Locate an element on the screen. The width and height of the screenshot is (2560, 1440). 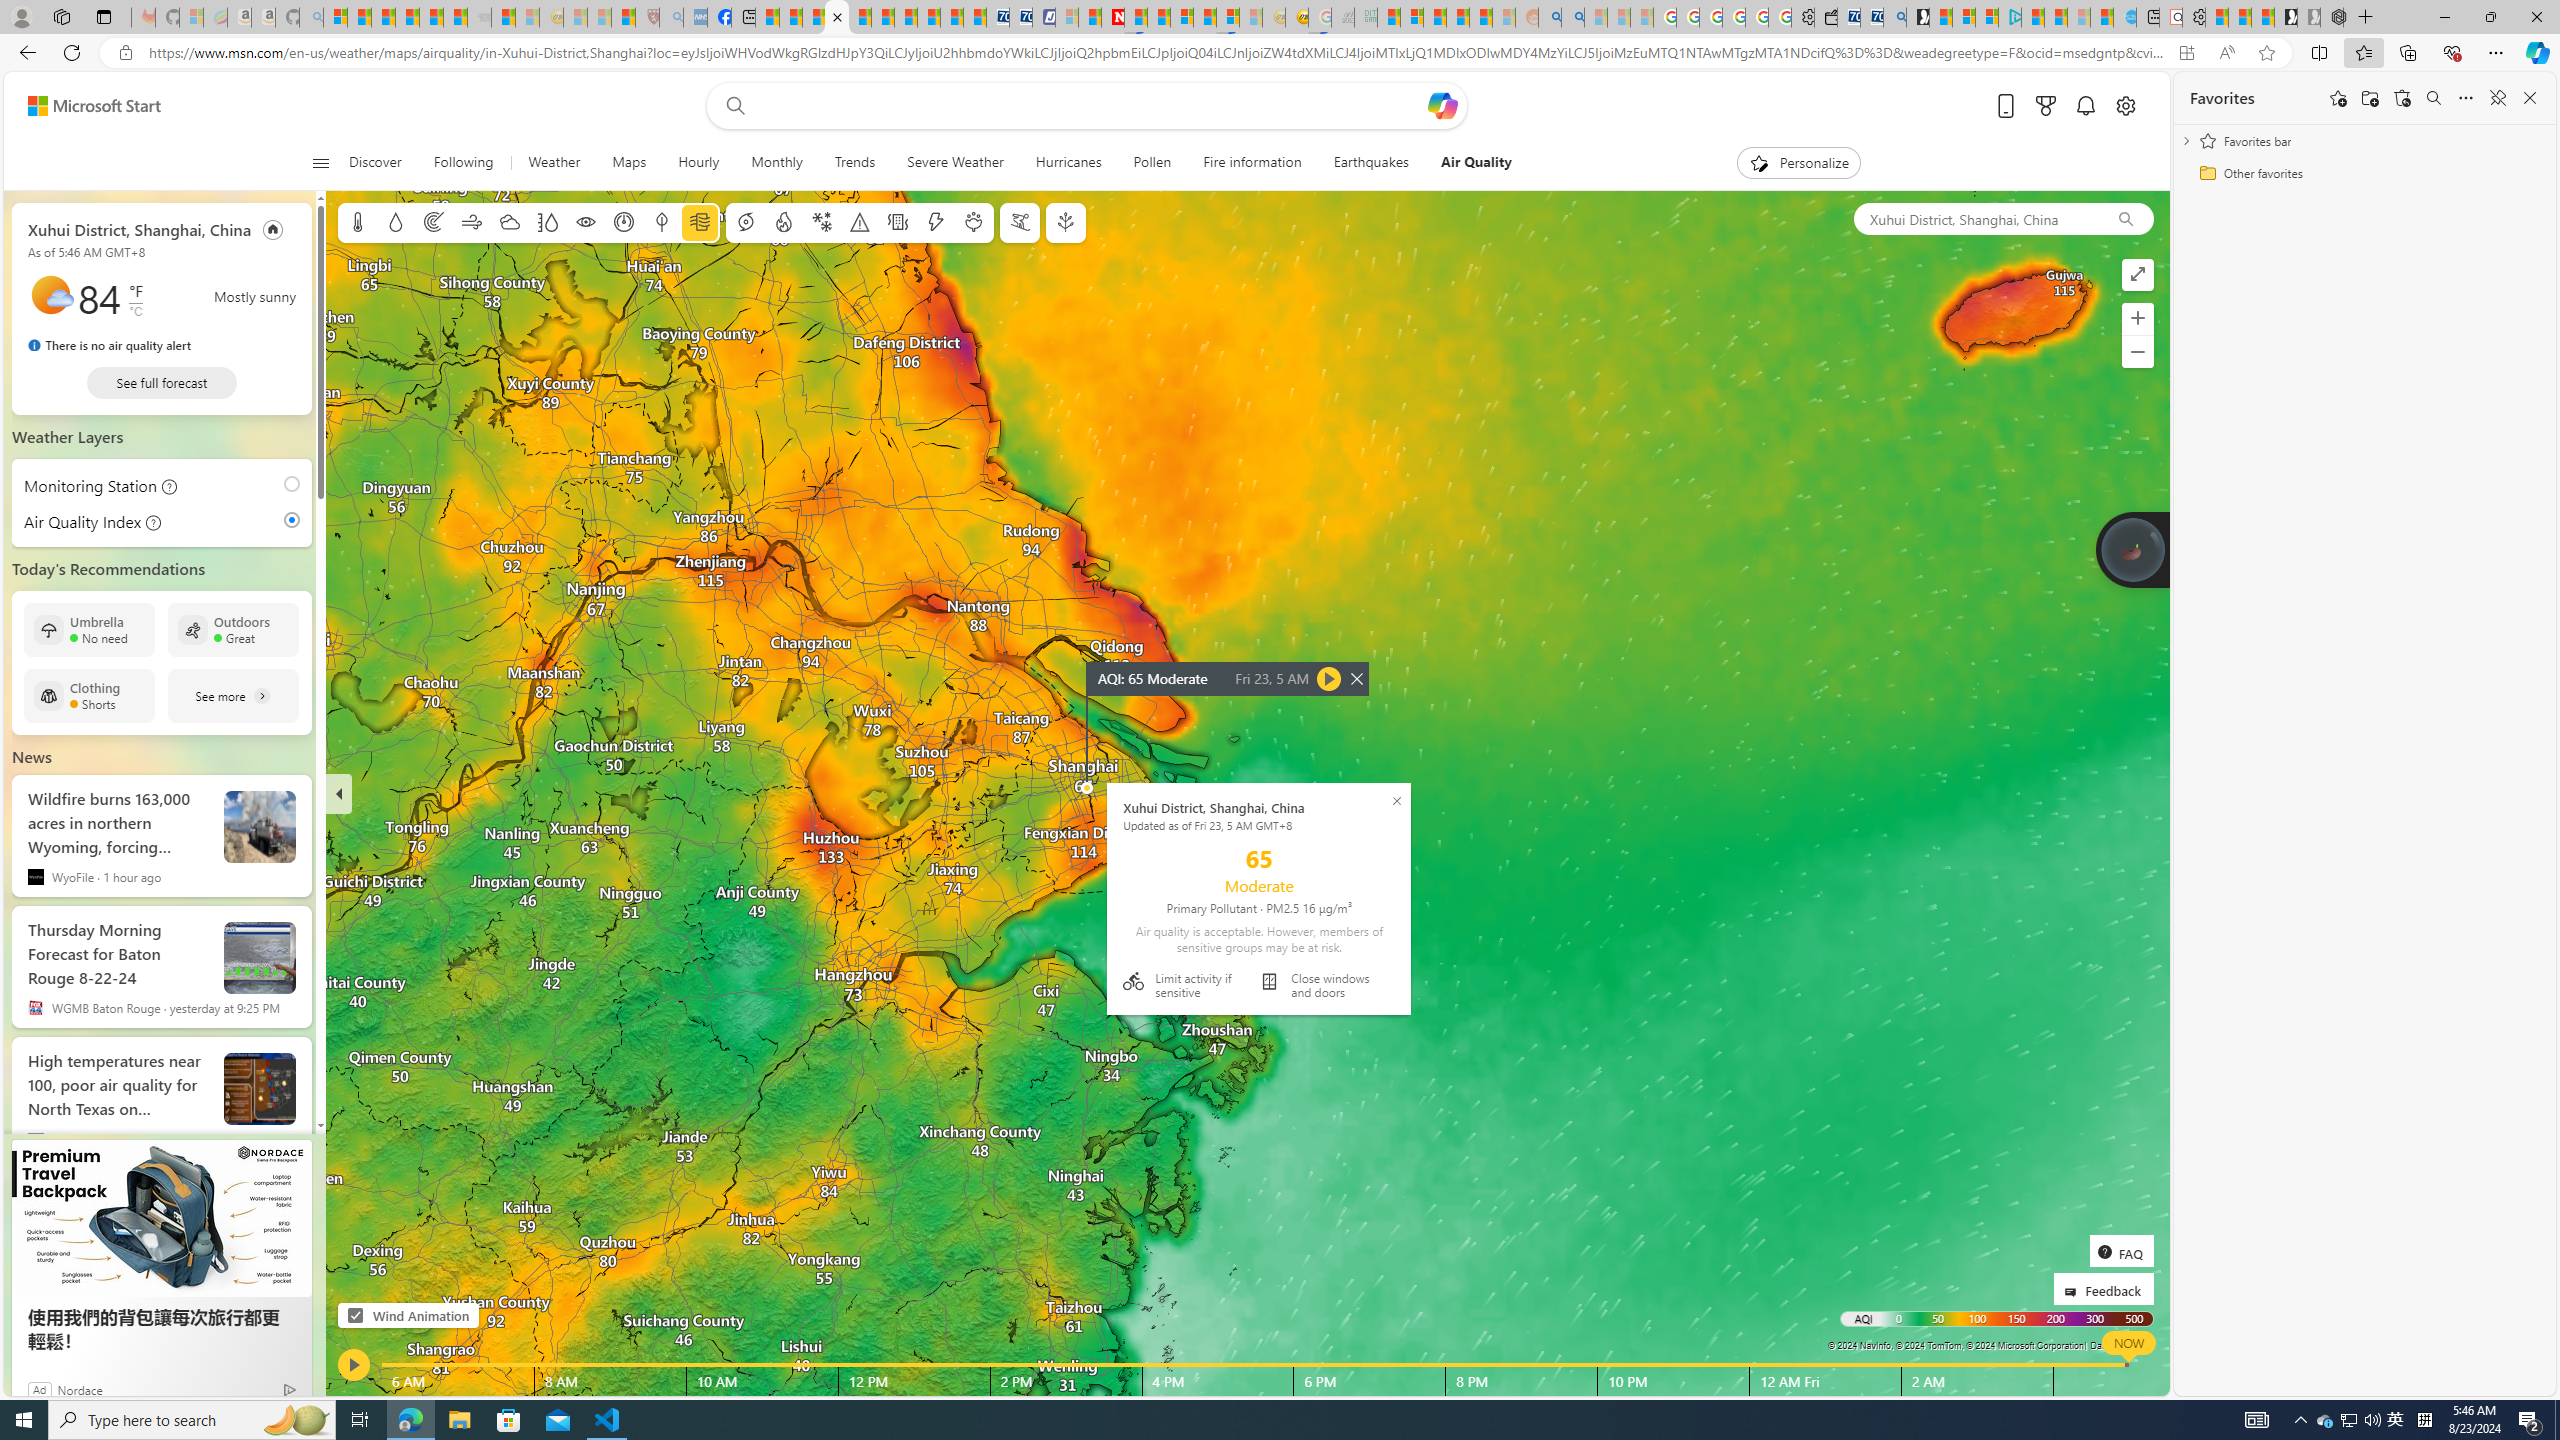
Lightning is located at coordinates (936, 222).